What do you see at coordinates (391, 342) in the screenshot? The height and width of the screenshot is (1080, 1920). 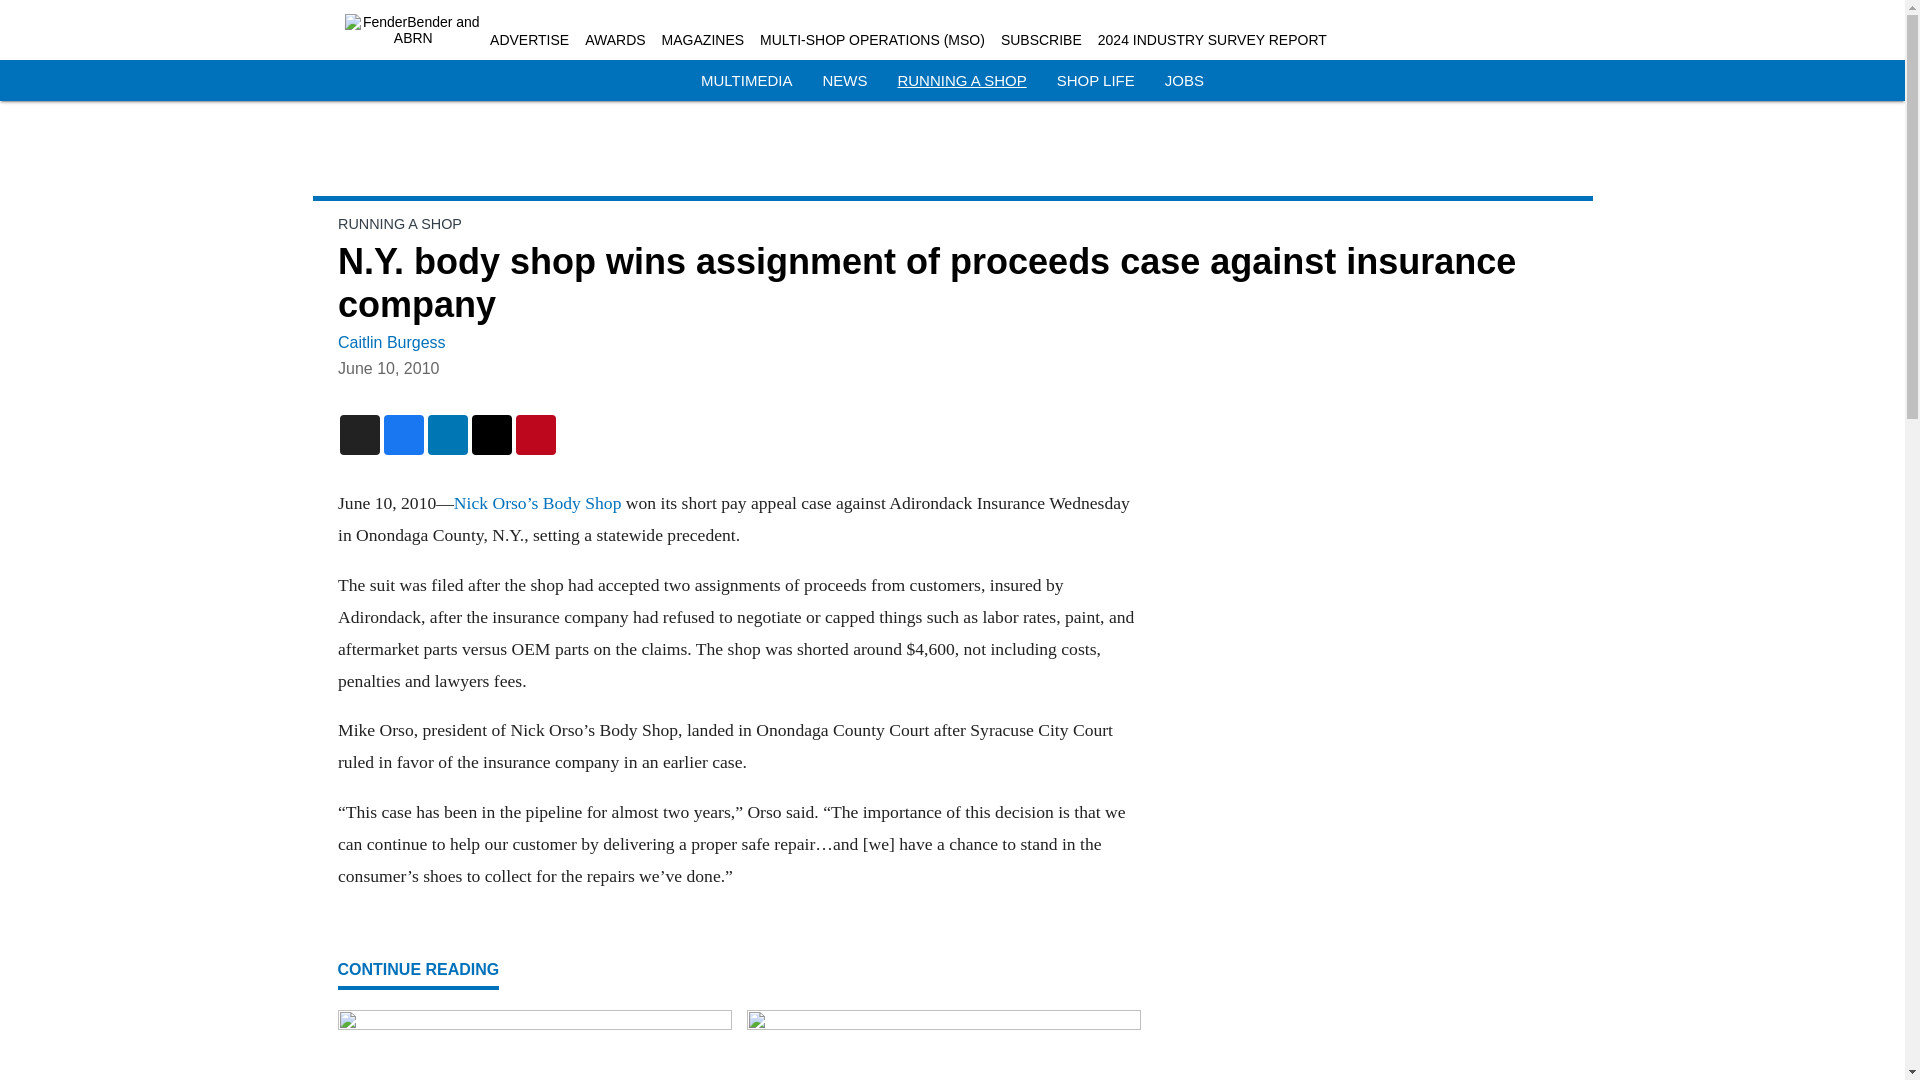 I see `Caitlin Burgess` at bounding box center [391, 342].